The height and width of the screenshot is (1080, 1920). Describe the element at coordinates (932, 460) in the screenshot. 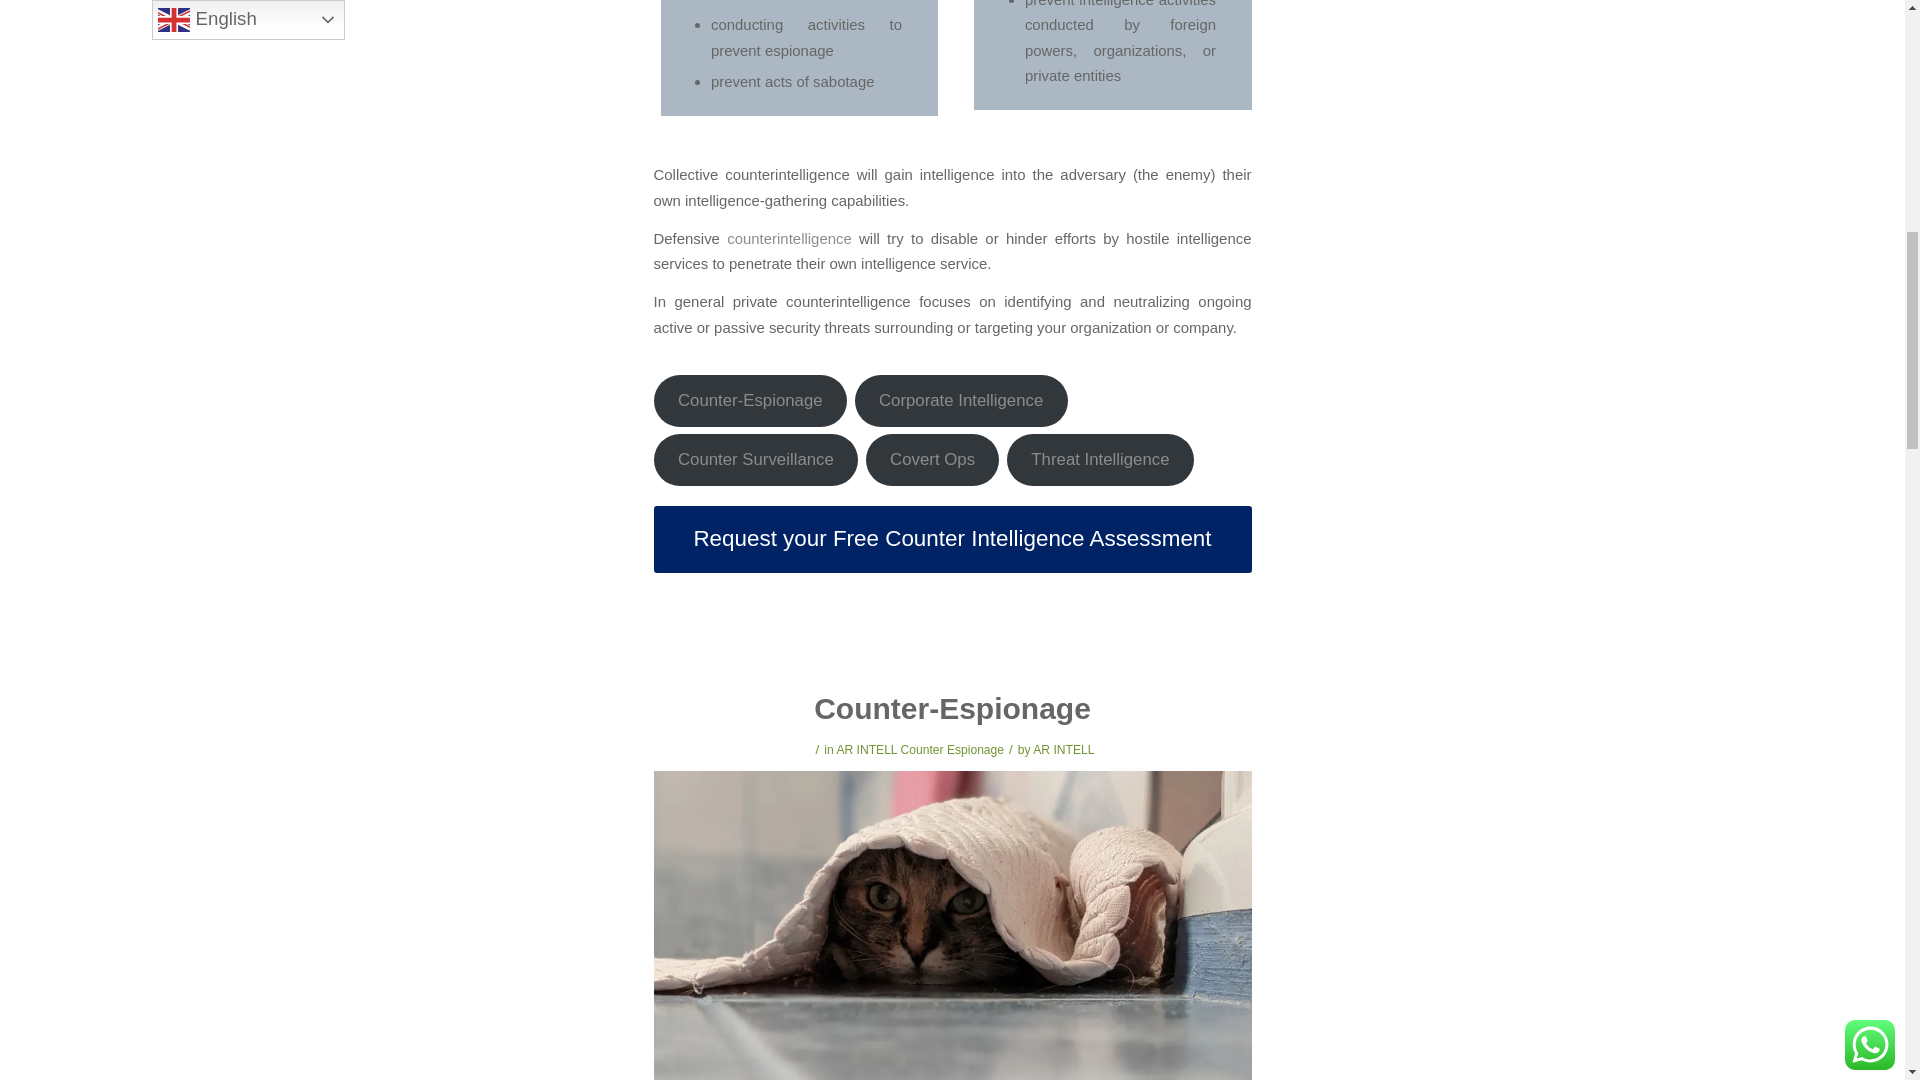

I see `Covert Ops` at that location.